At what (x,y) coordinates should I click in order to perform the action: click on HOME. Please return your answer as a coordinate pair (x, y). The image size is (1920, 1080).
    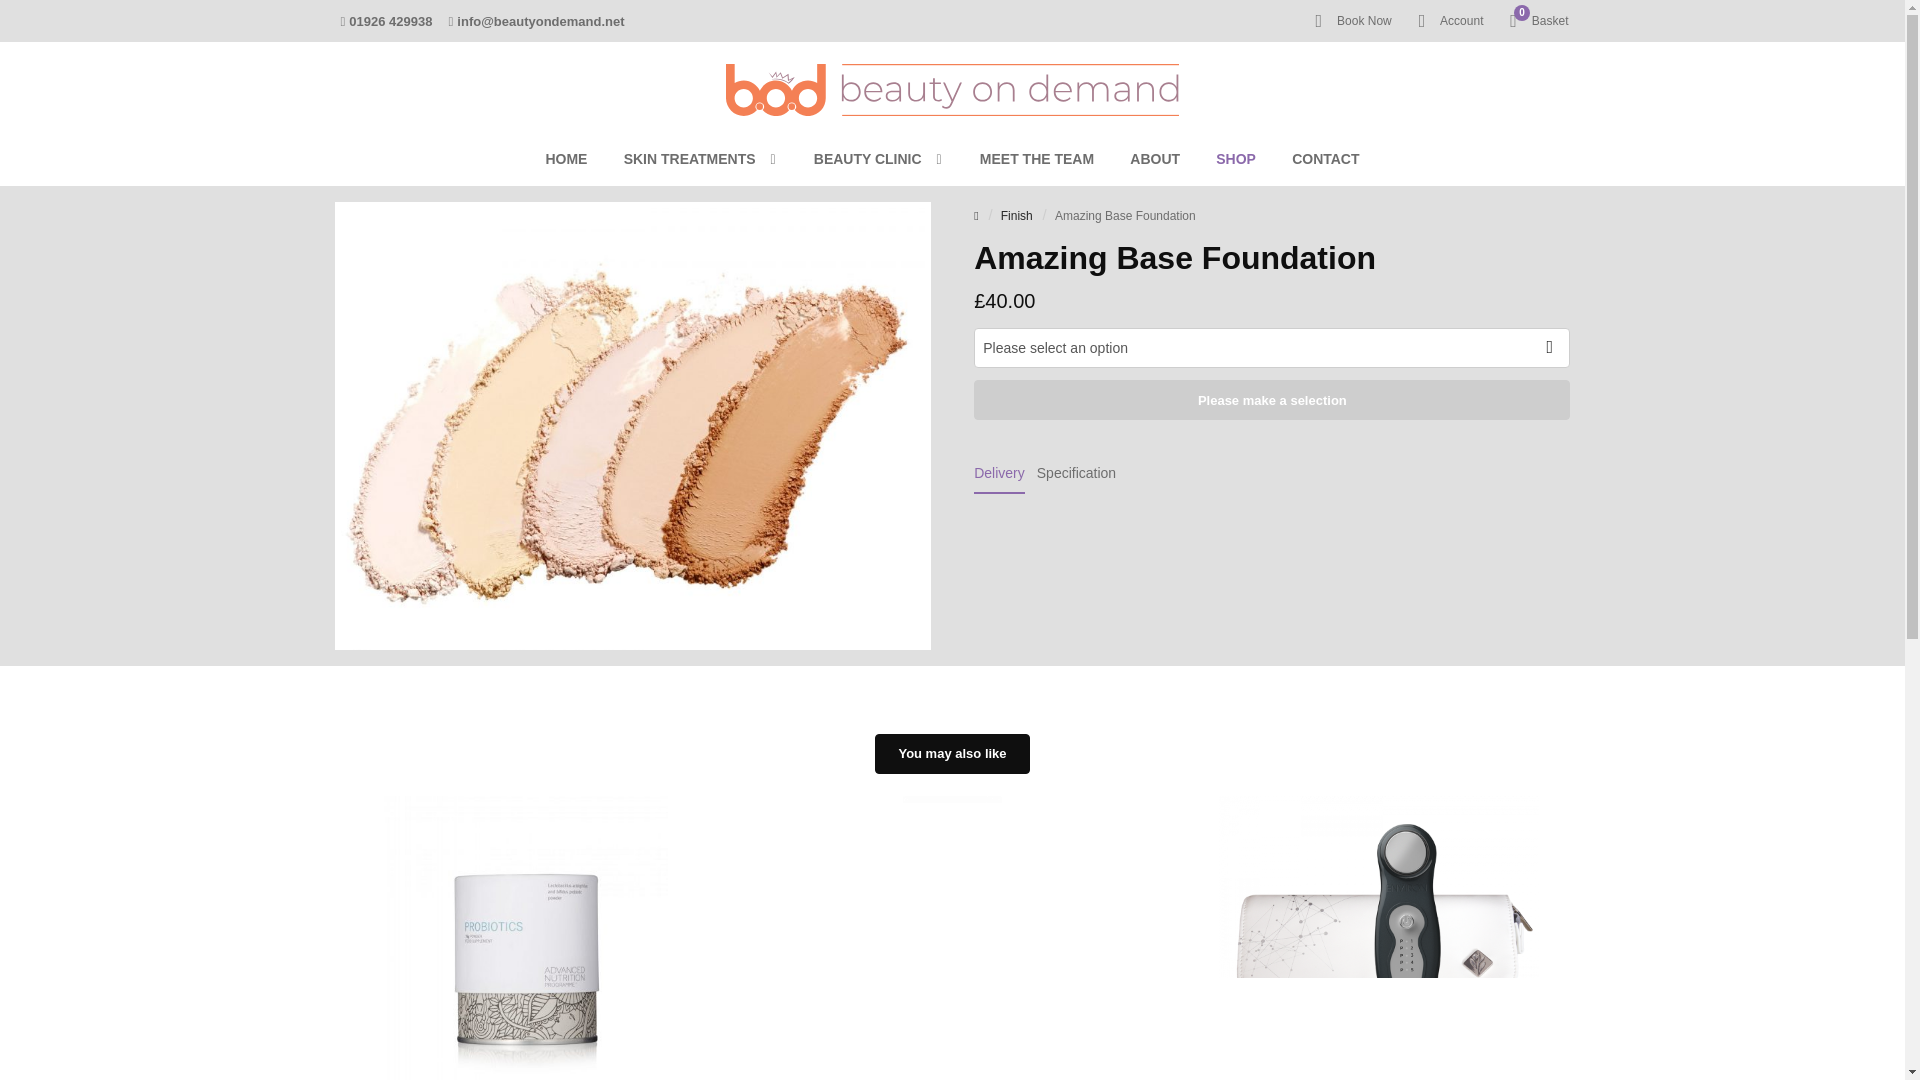
    Looking at the image, I should click on (566, 158).